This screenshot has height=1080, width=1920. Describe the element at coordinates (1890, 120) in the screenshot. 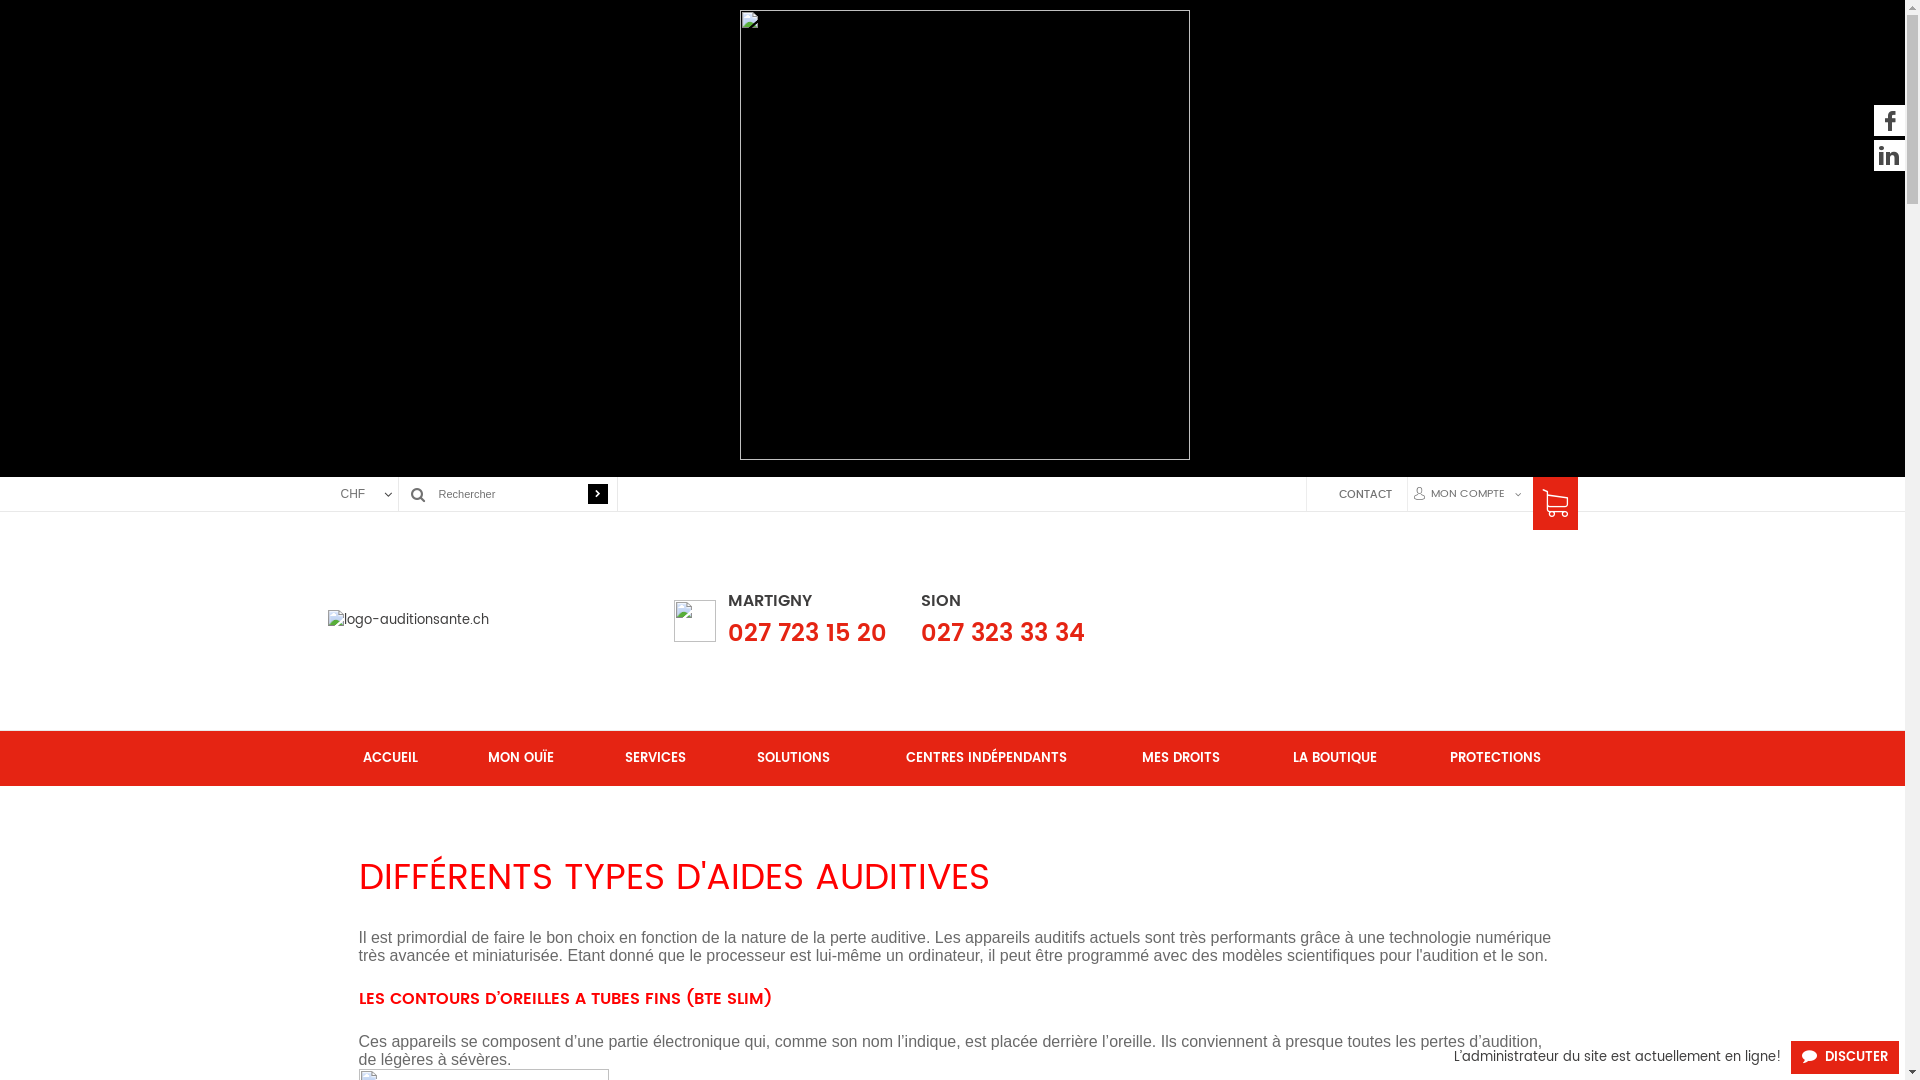

I see `facebook` at that location.